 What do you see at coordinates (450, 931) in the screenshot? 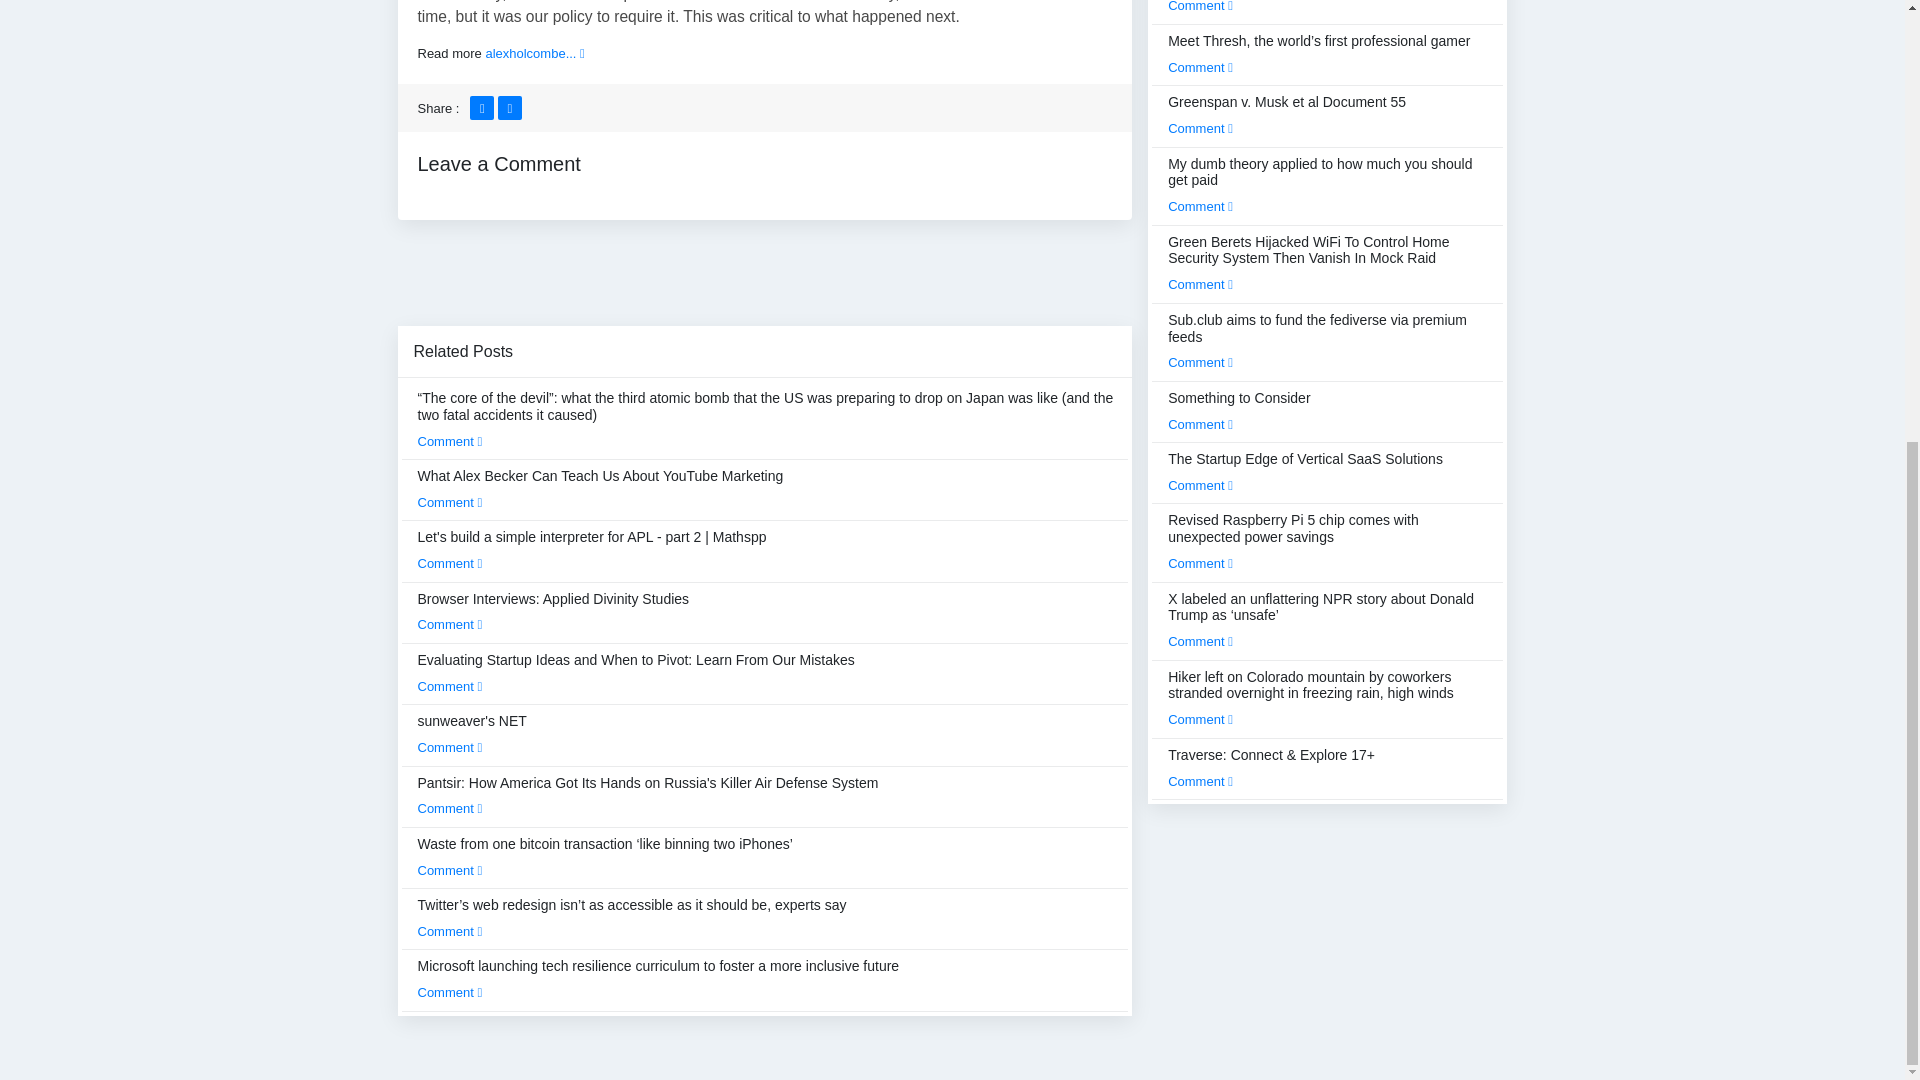
I see `Comment` at bounding box center [450, 931].